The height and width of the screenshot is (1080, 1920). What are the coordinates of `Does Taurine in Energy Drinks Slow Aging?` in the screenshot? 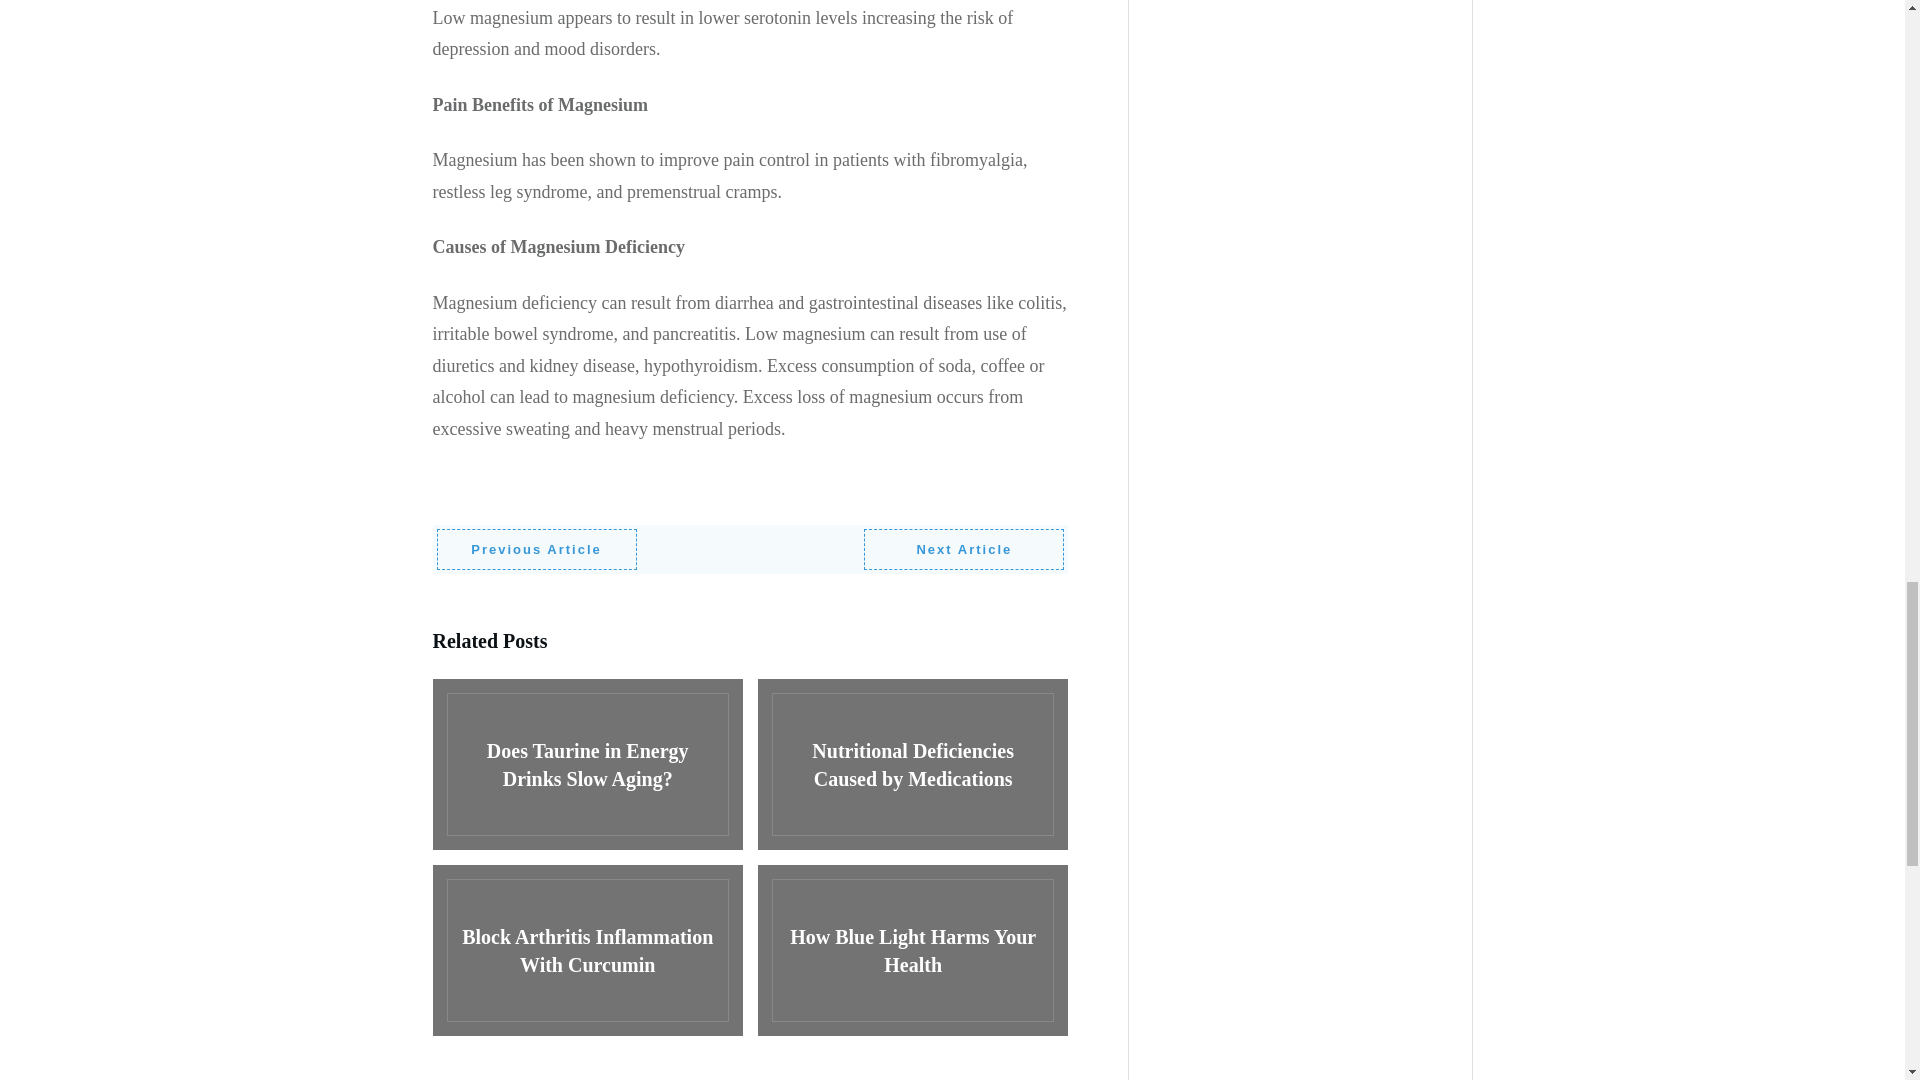 It's located at (586, 766).